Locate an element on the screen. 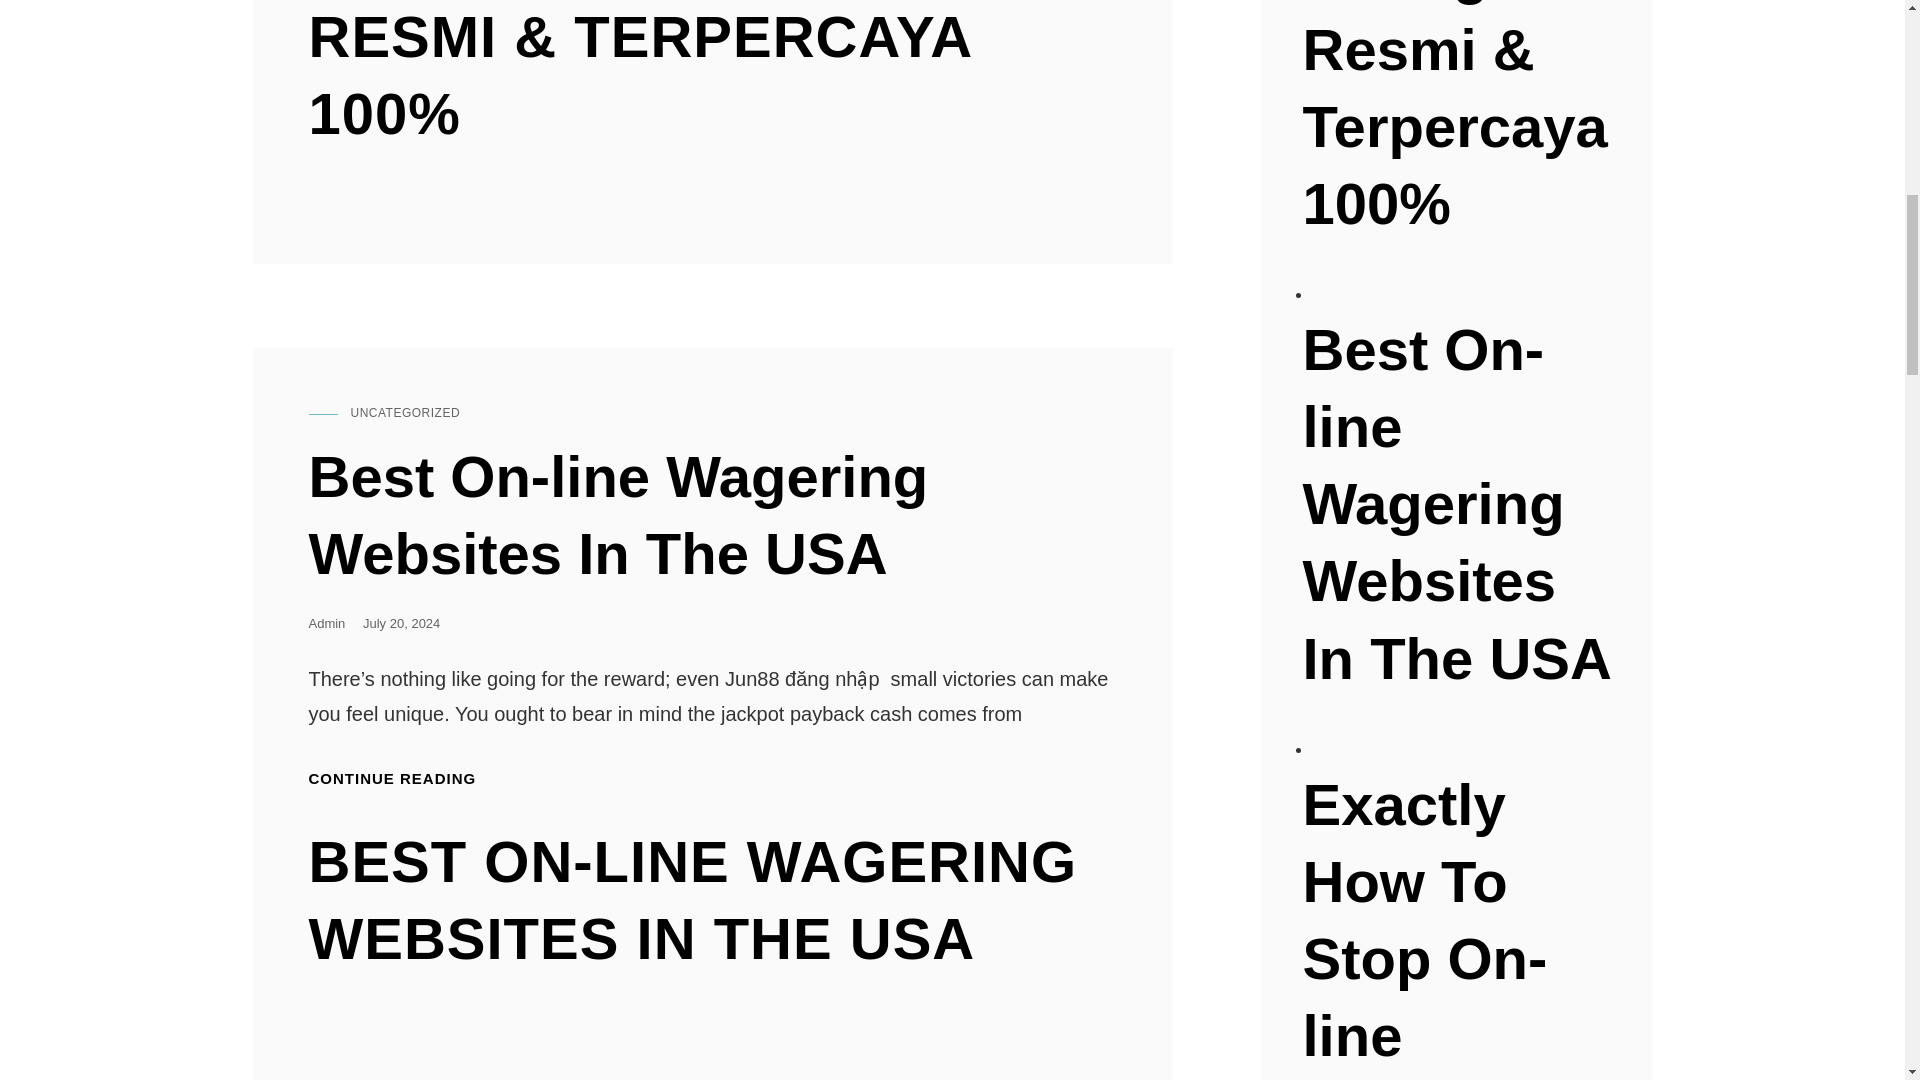 The width and height of the screenshot is (1920, 1080). CONTINUE READING is located at coordinates (392, 778).